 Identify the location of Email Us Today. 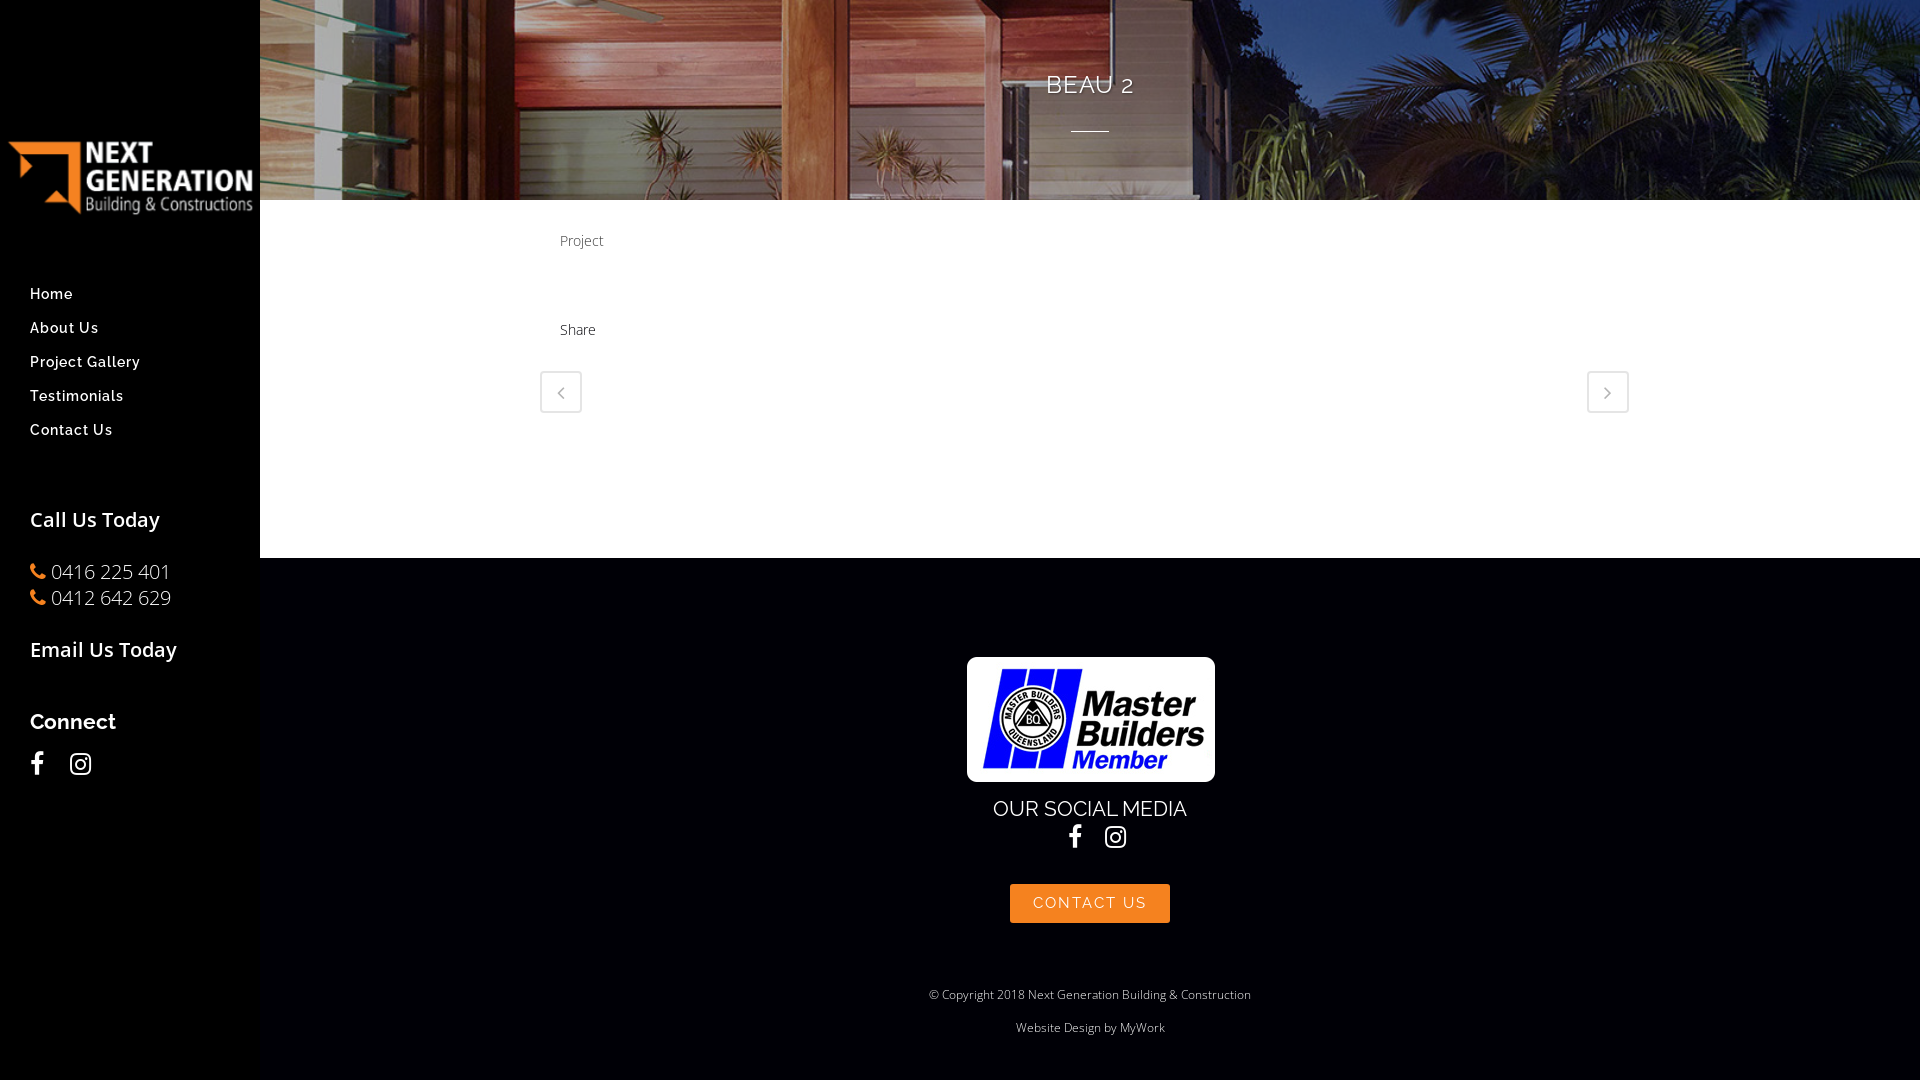
(104, 650).